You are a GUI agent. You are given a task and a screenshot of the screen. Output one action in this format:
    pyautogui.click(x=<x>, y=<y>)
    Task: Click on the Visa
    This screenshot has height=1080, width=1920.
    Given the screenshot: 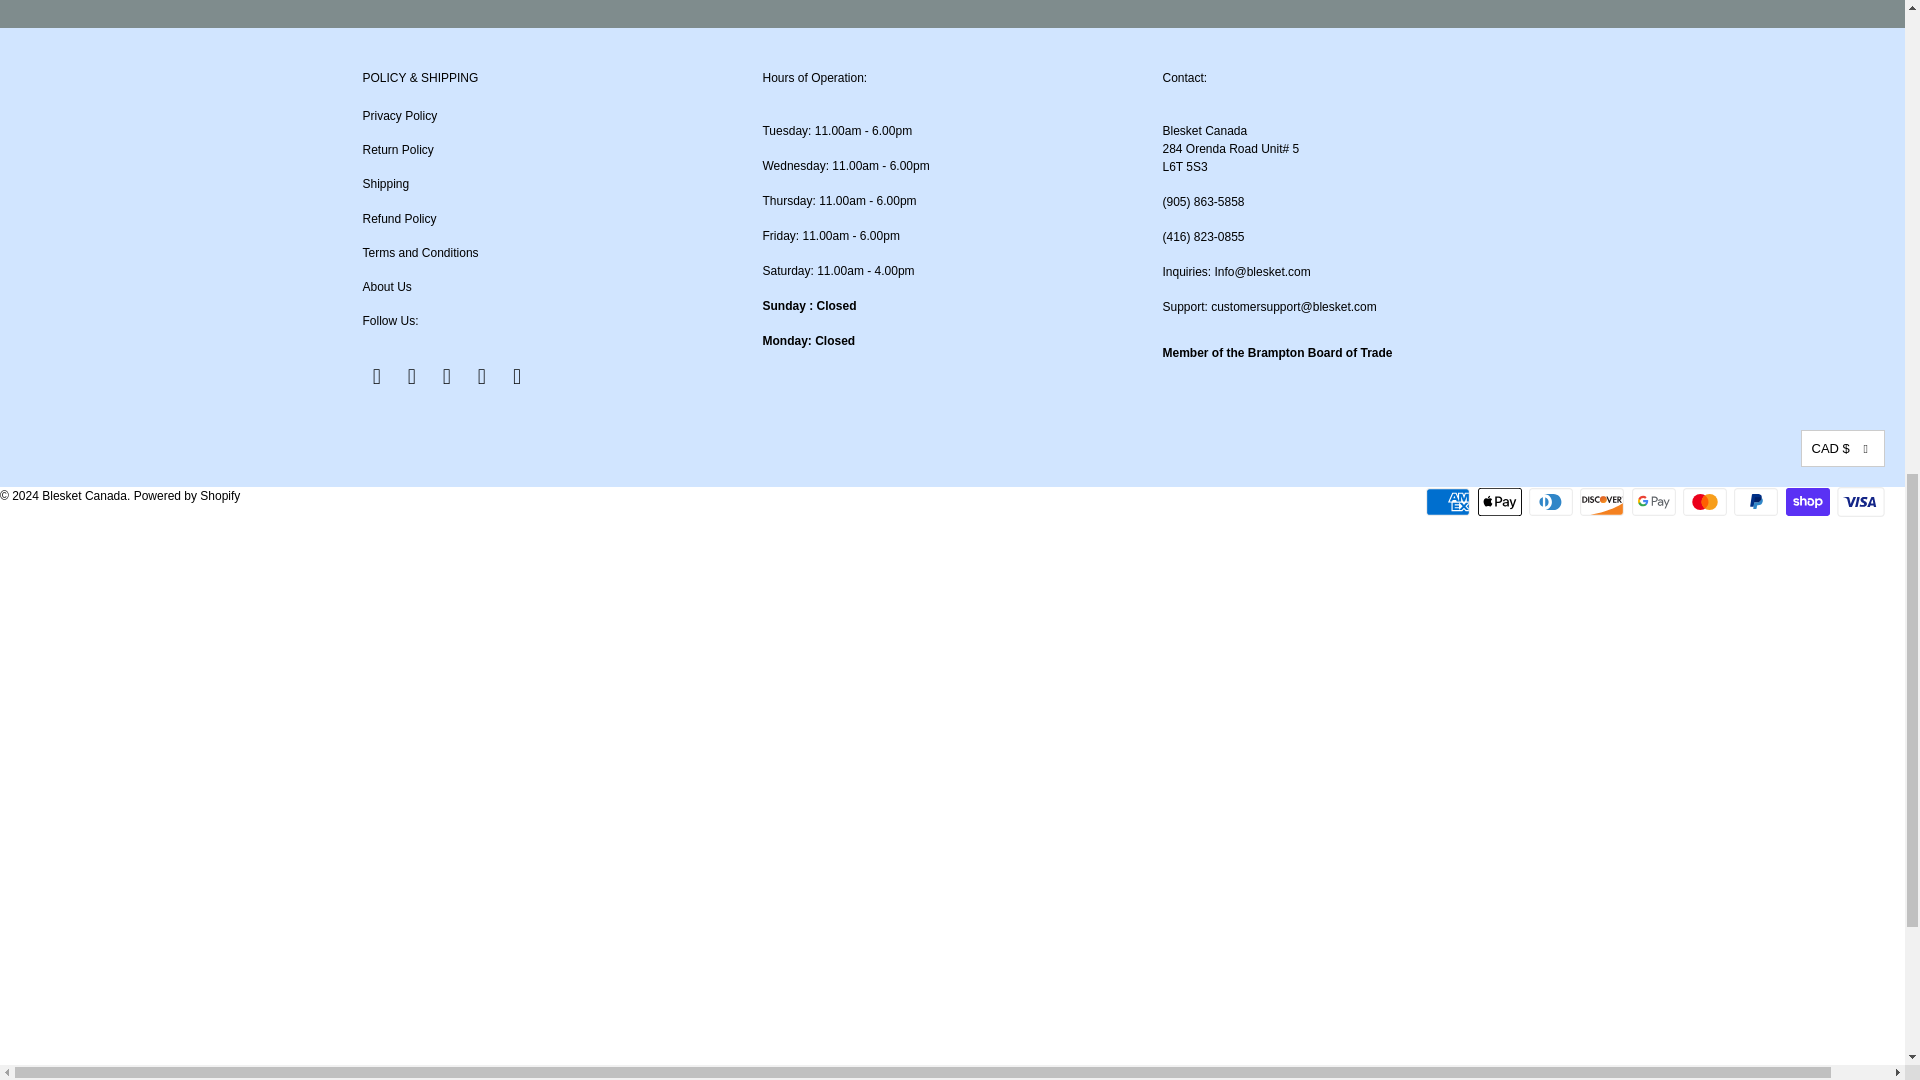 What is the action you would take?
    pyautogui.click(x=1861, y=502)
    